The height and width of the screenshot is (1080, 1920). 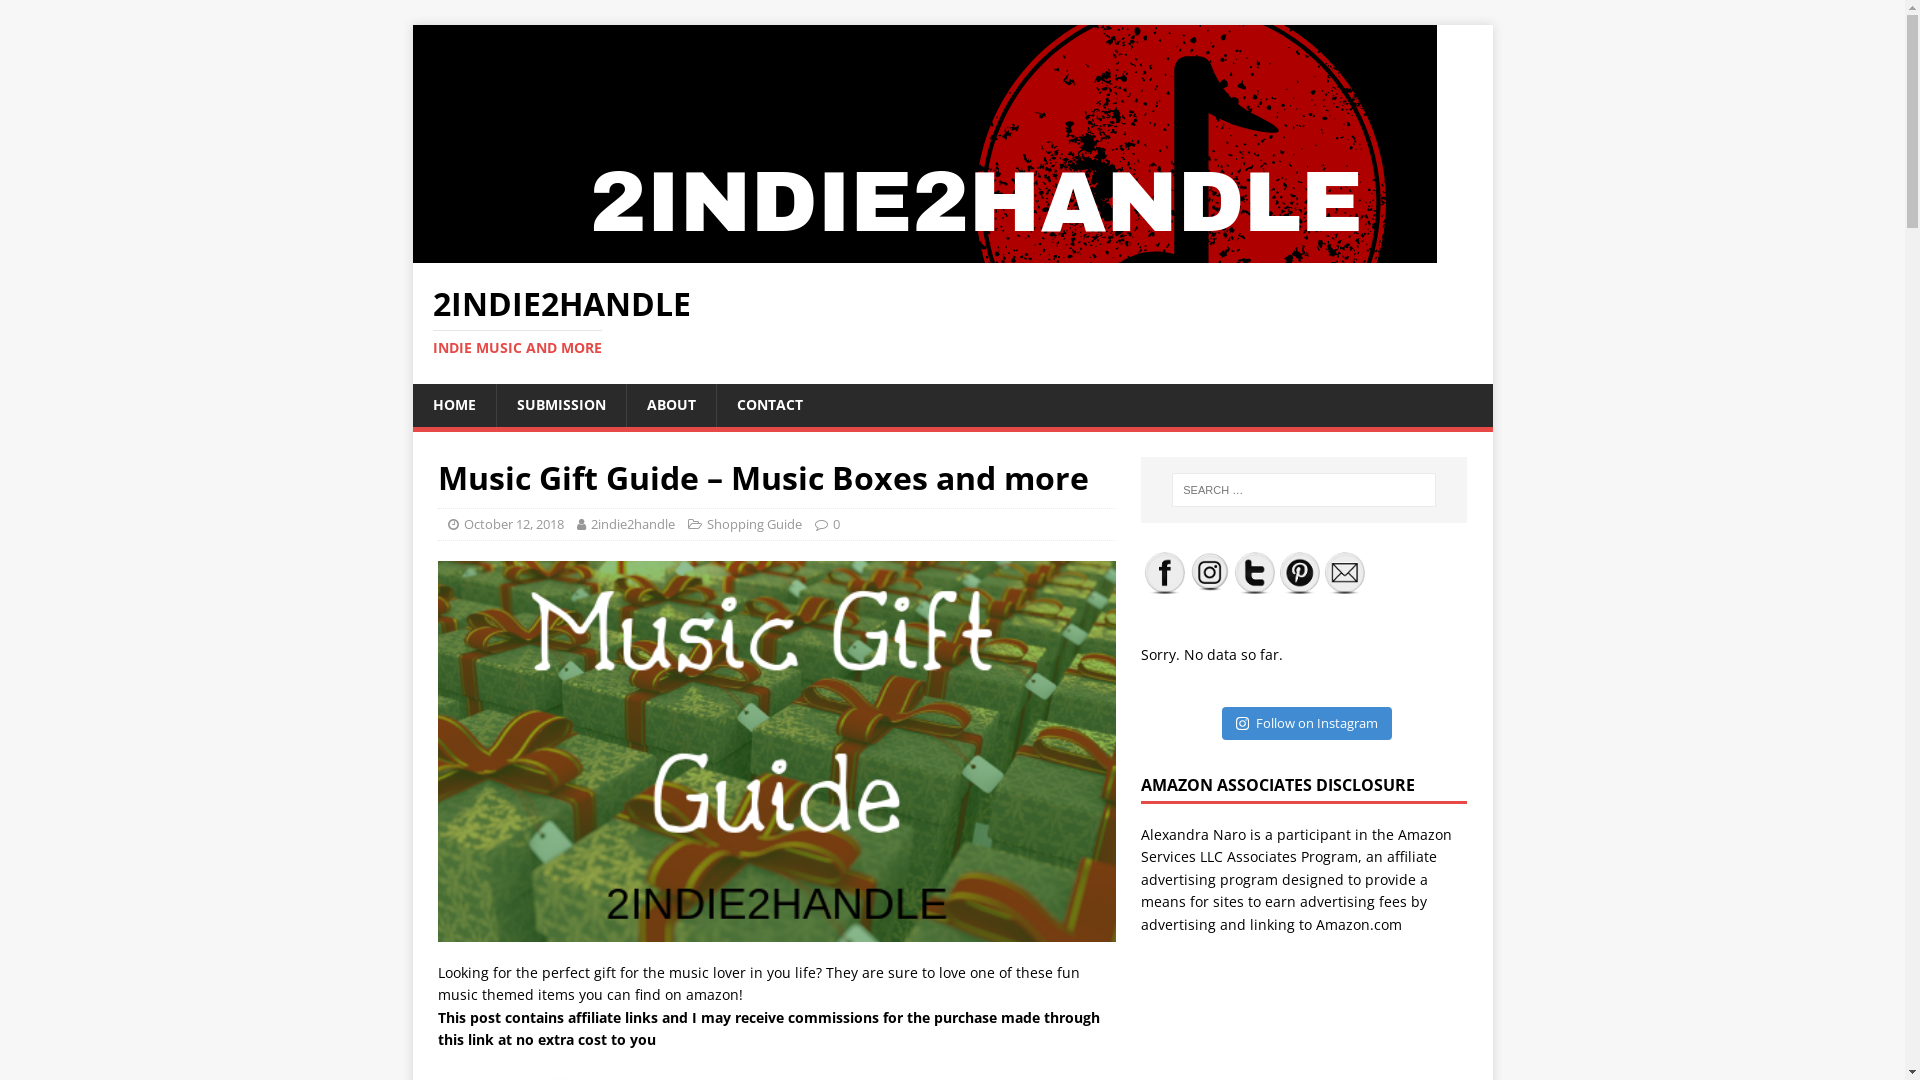 What do you see at coordinates (632, 524) in the screenshot?
I see `2indie2handle` at bounding box center [632, 524].